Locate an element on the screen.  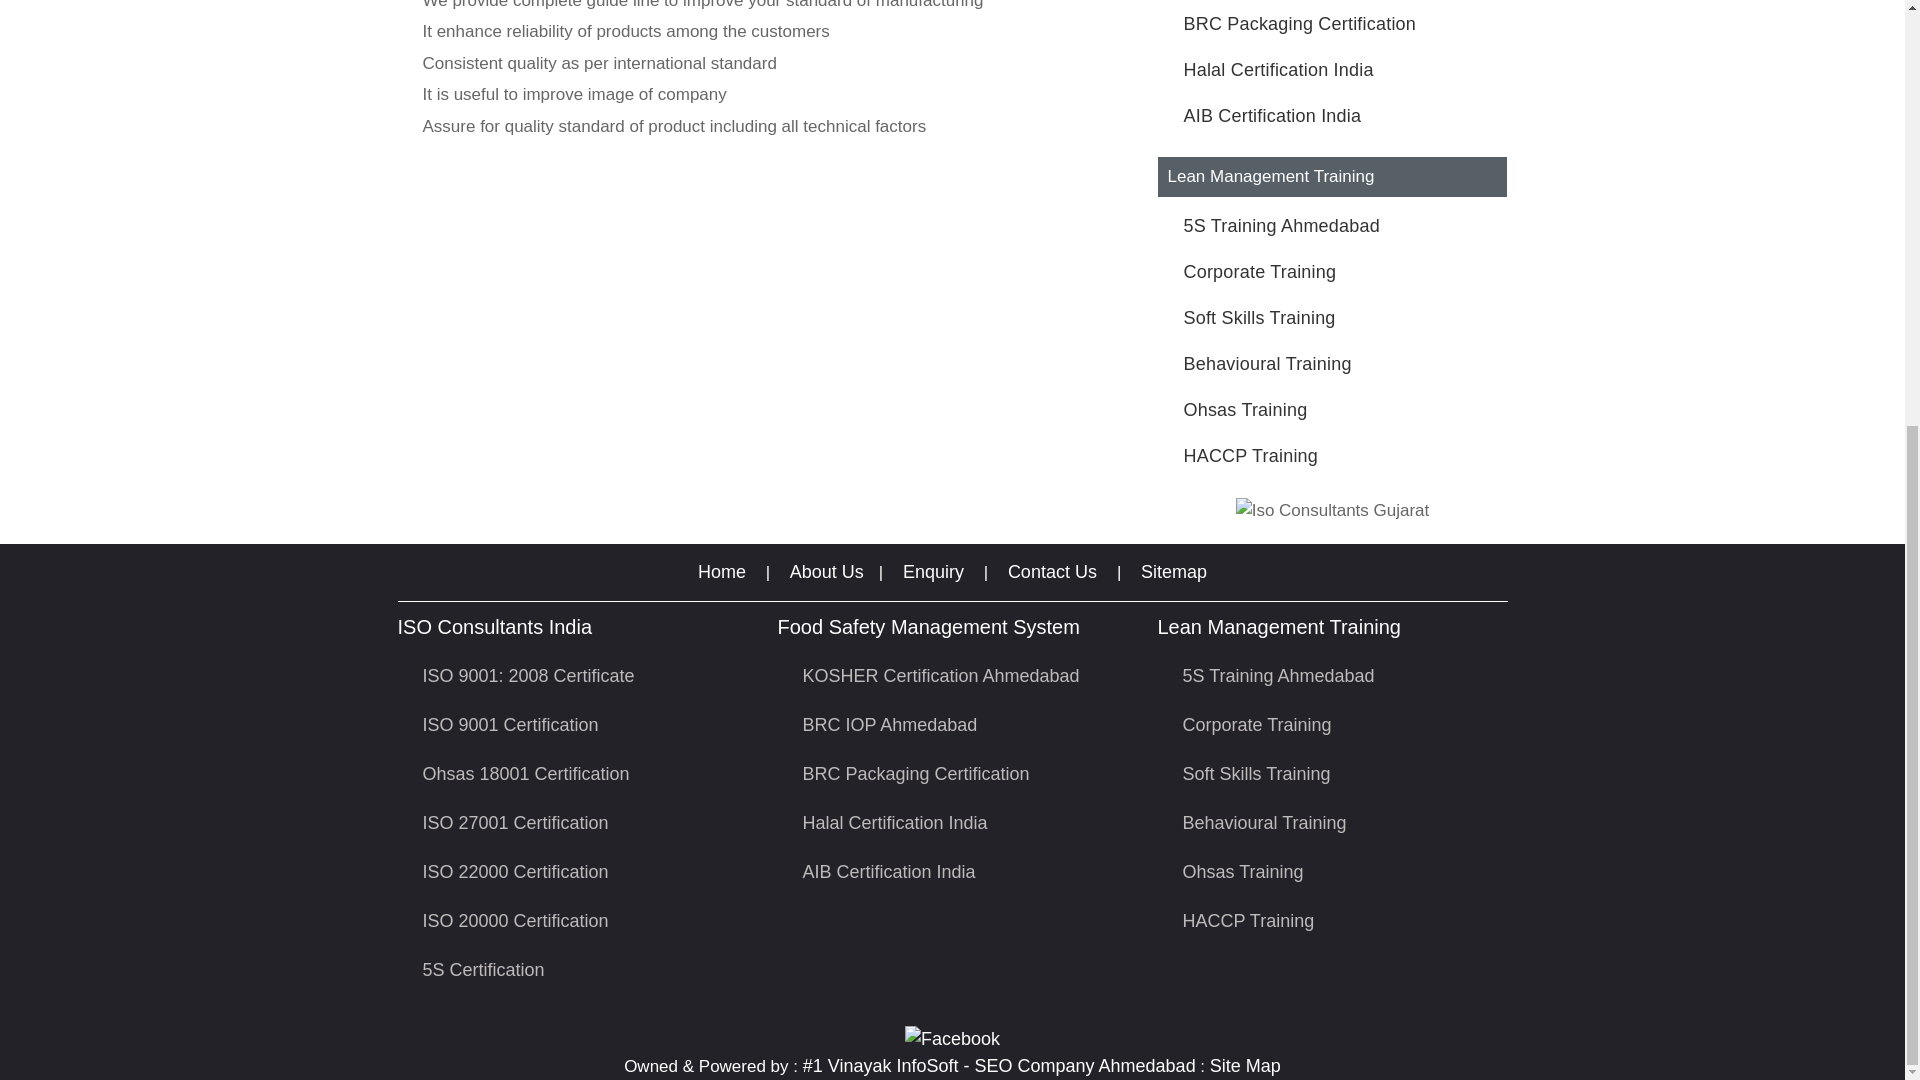
Facebook is located at coordinates (952, 1038).